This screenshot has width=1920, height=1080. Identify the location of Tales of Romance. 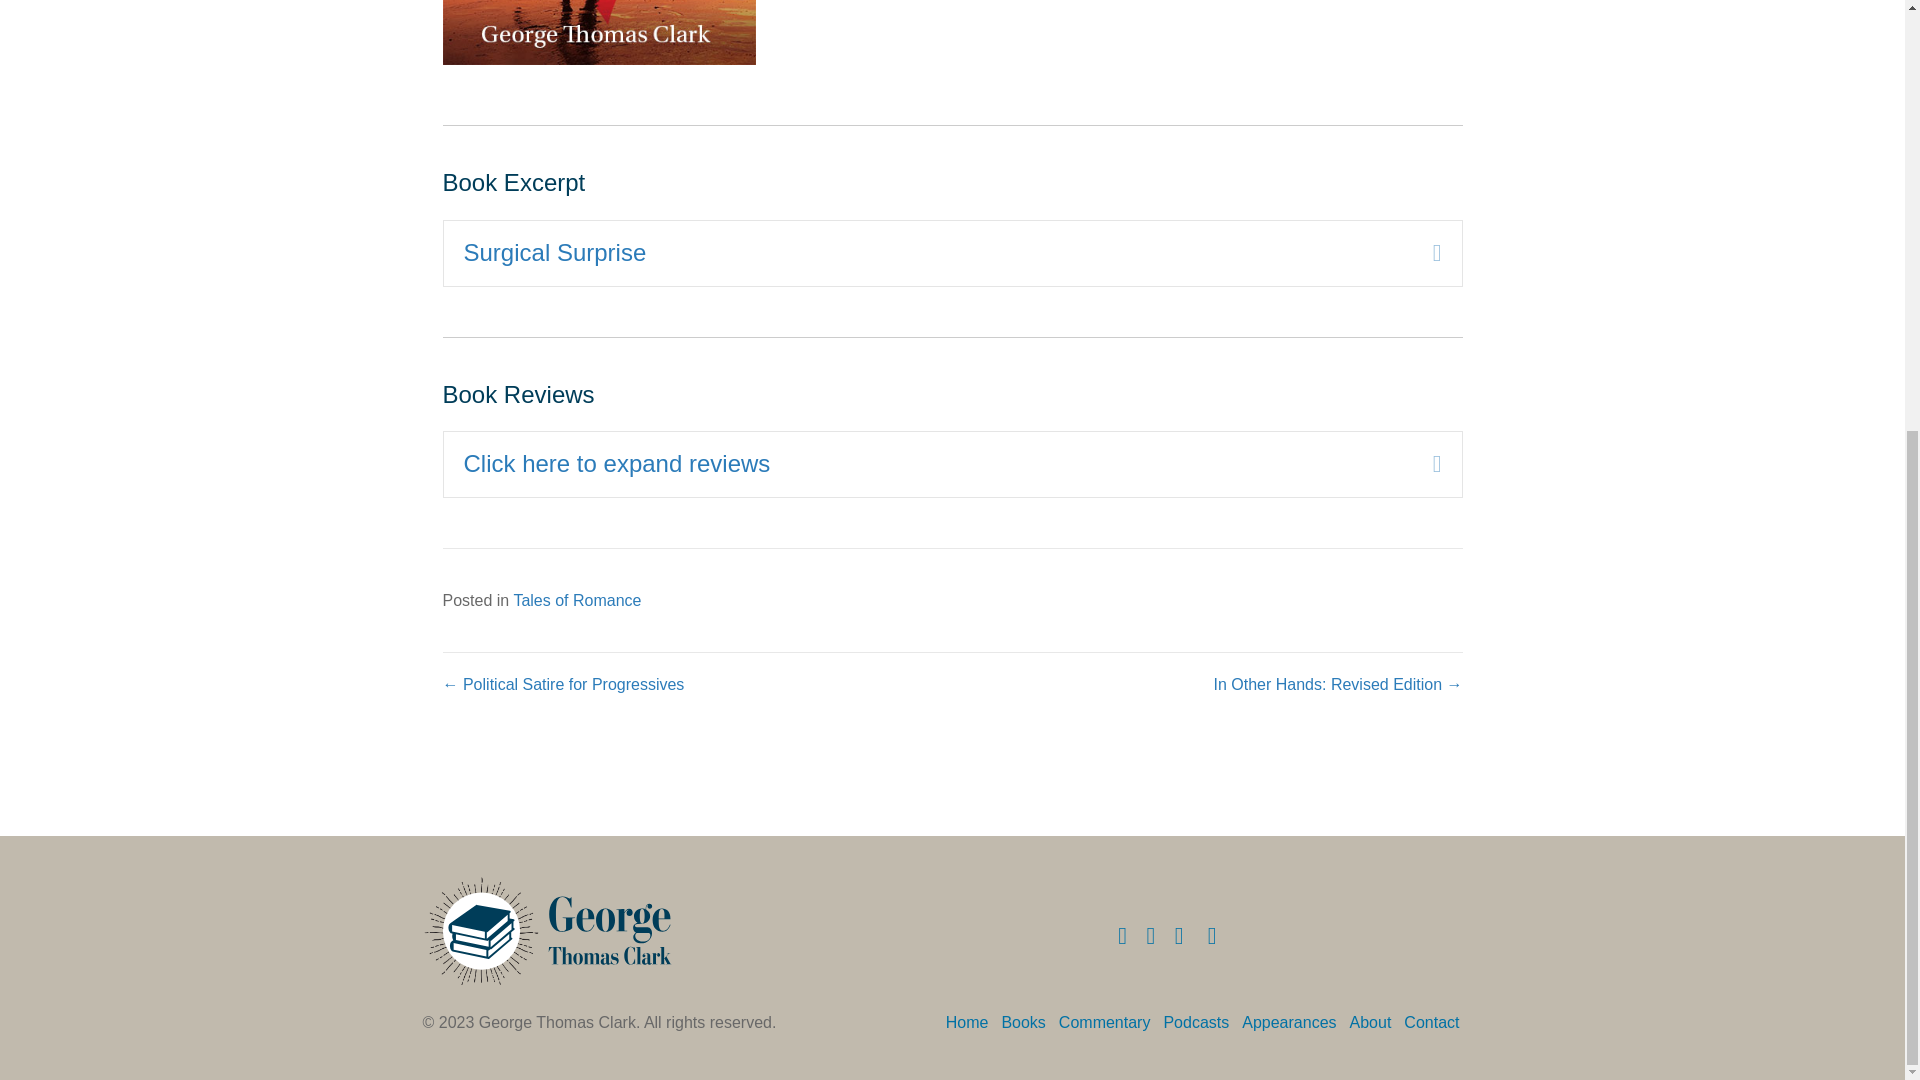
(576, 600).